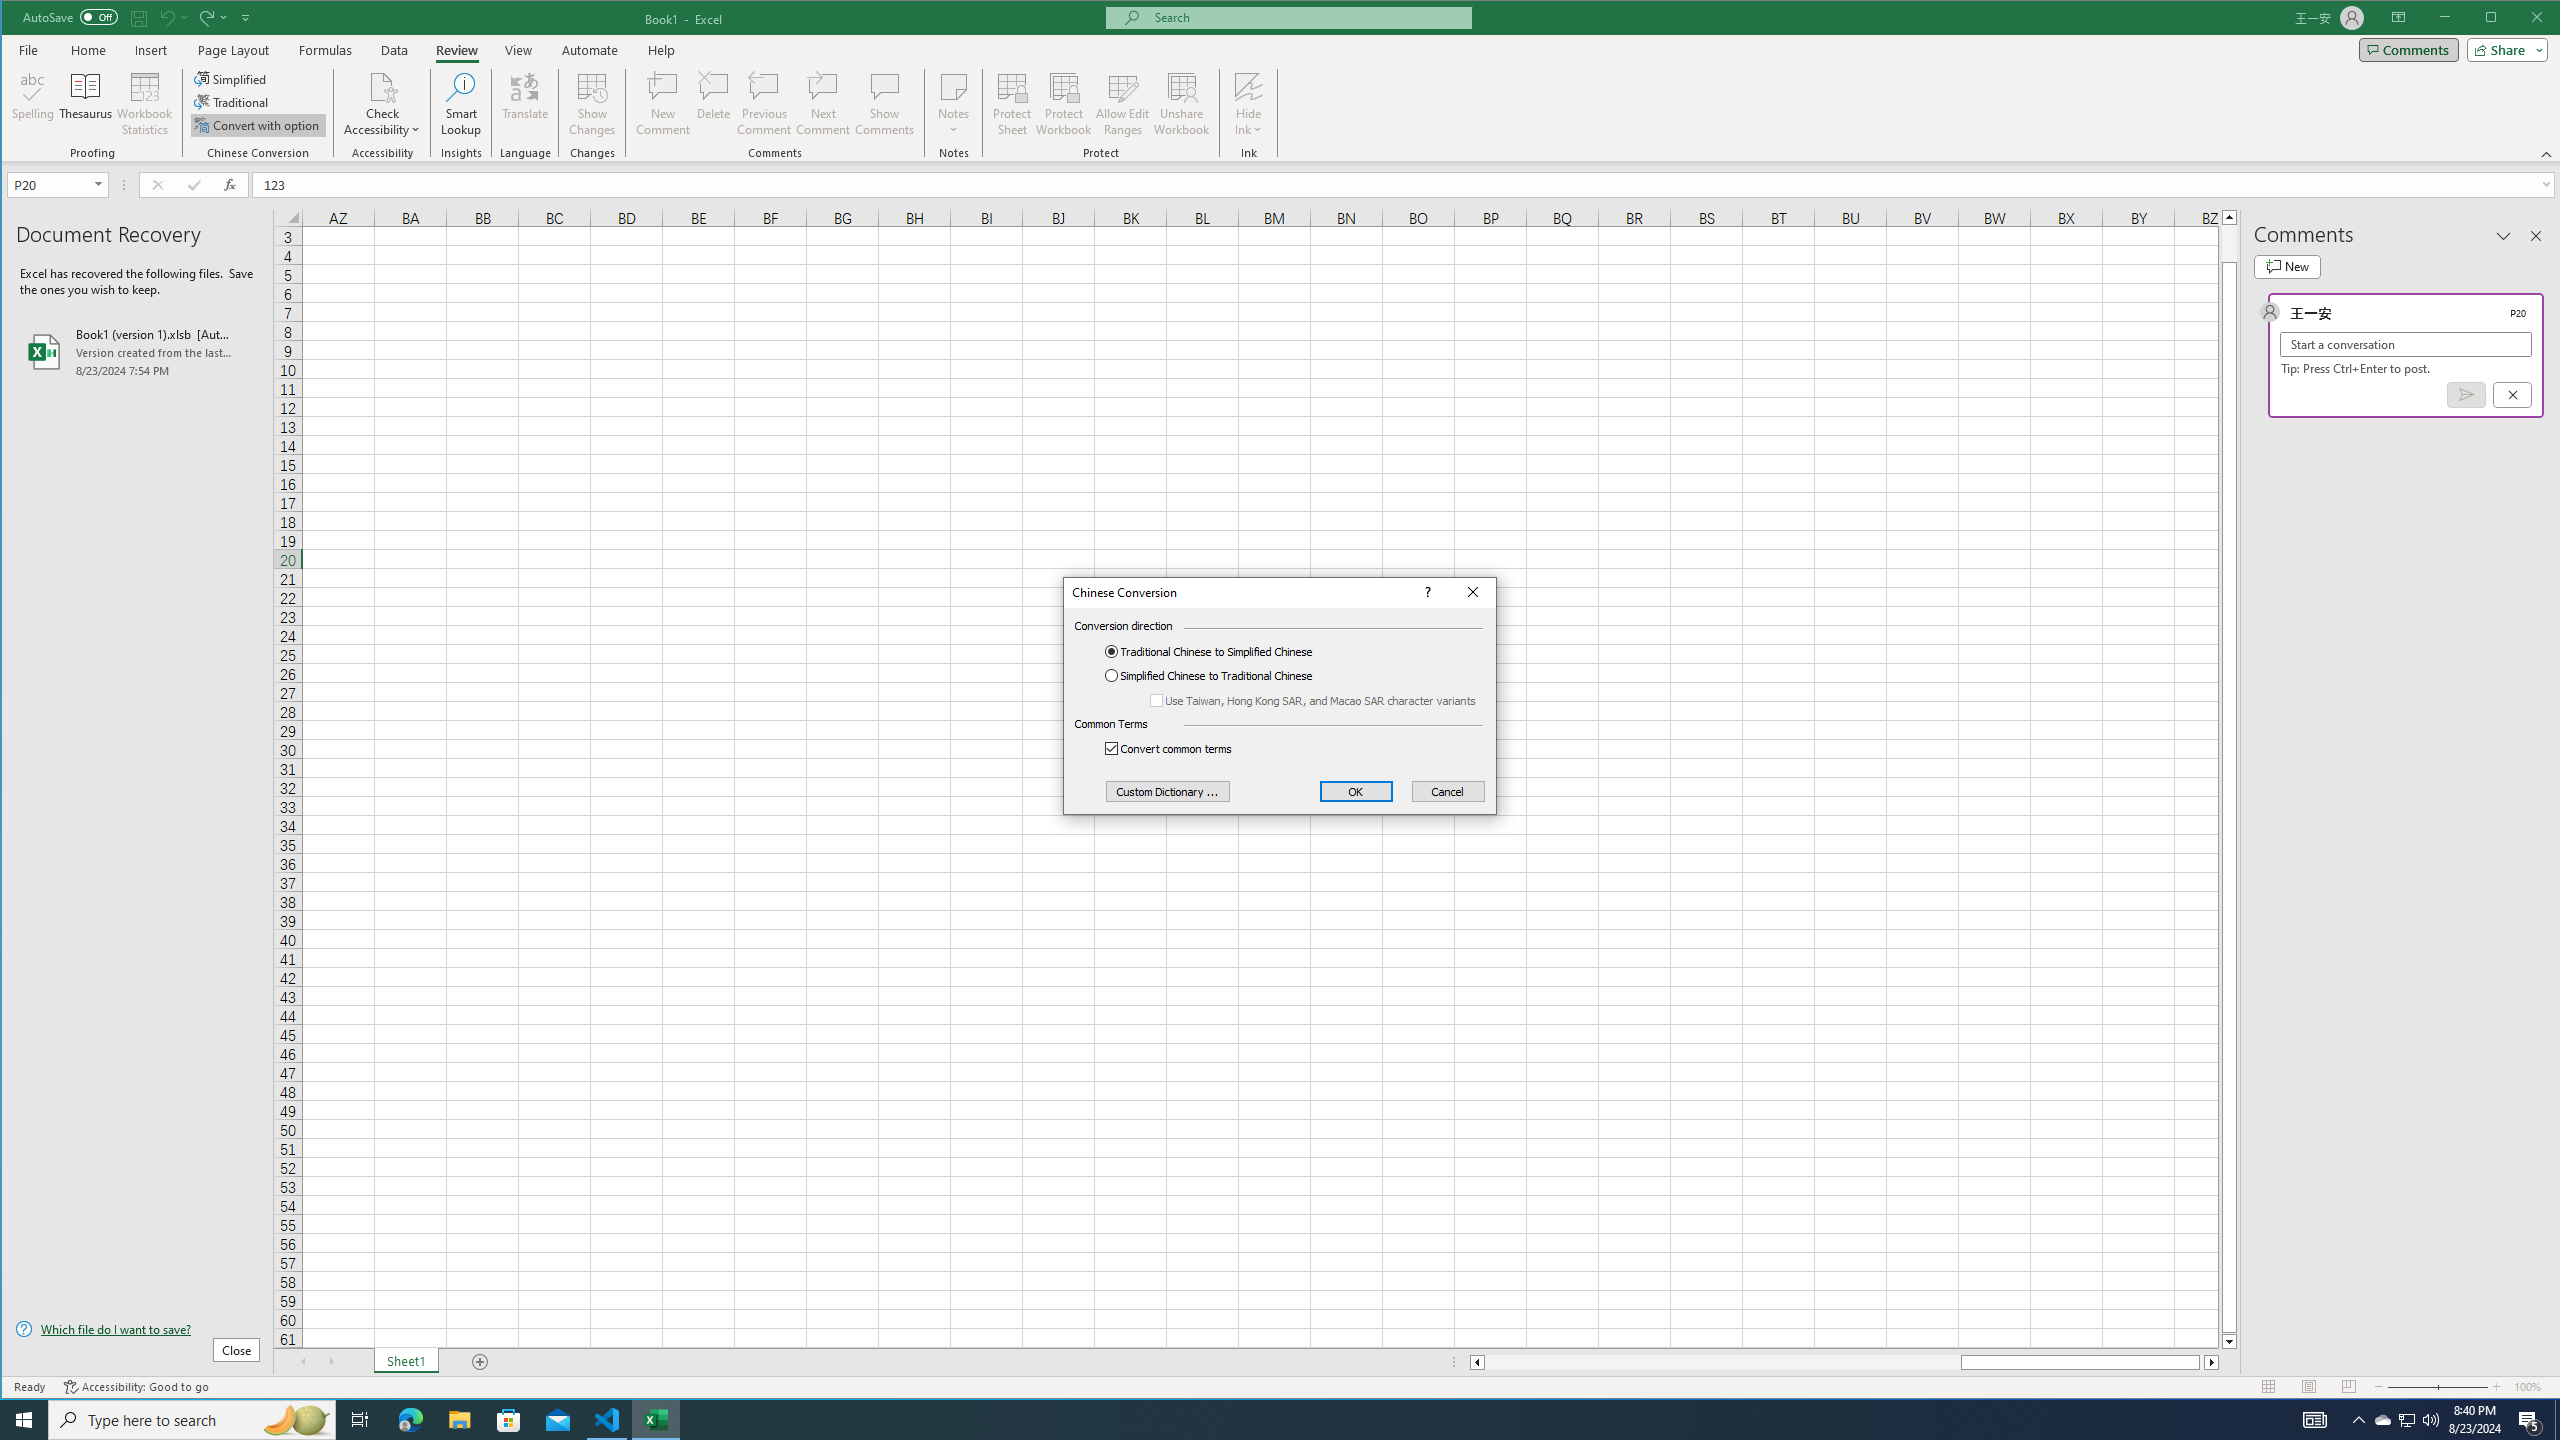 This screenshot has width=2560, height=1440. What do you see at coordinates (1224, 676) in the screenshot?
I see `Simplified Chinese to Traditional Chinese` at bounding box center [1224, 676].